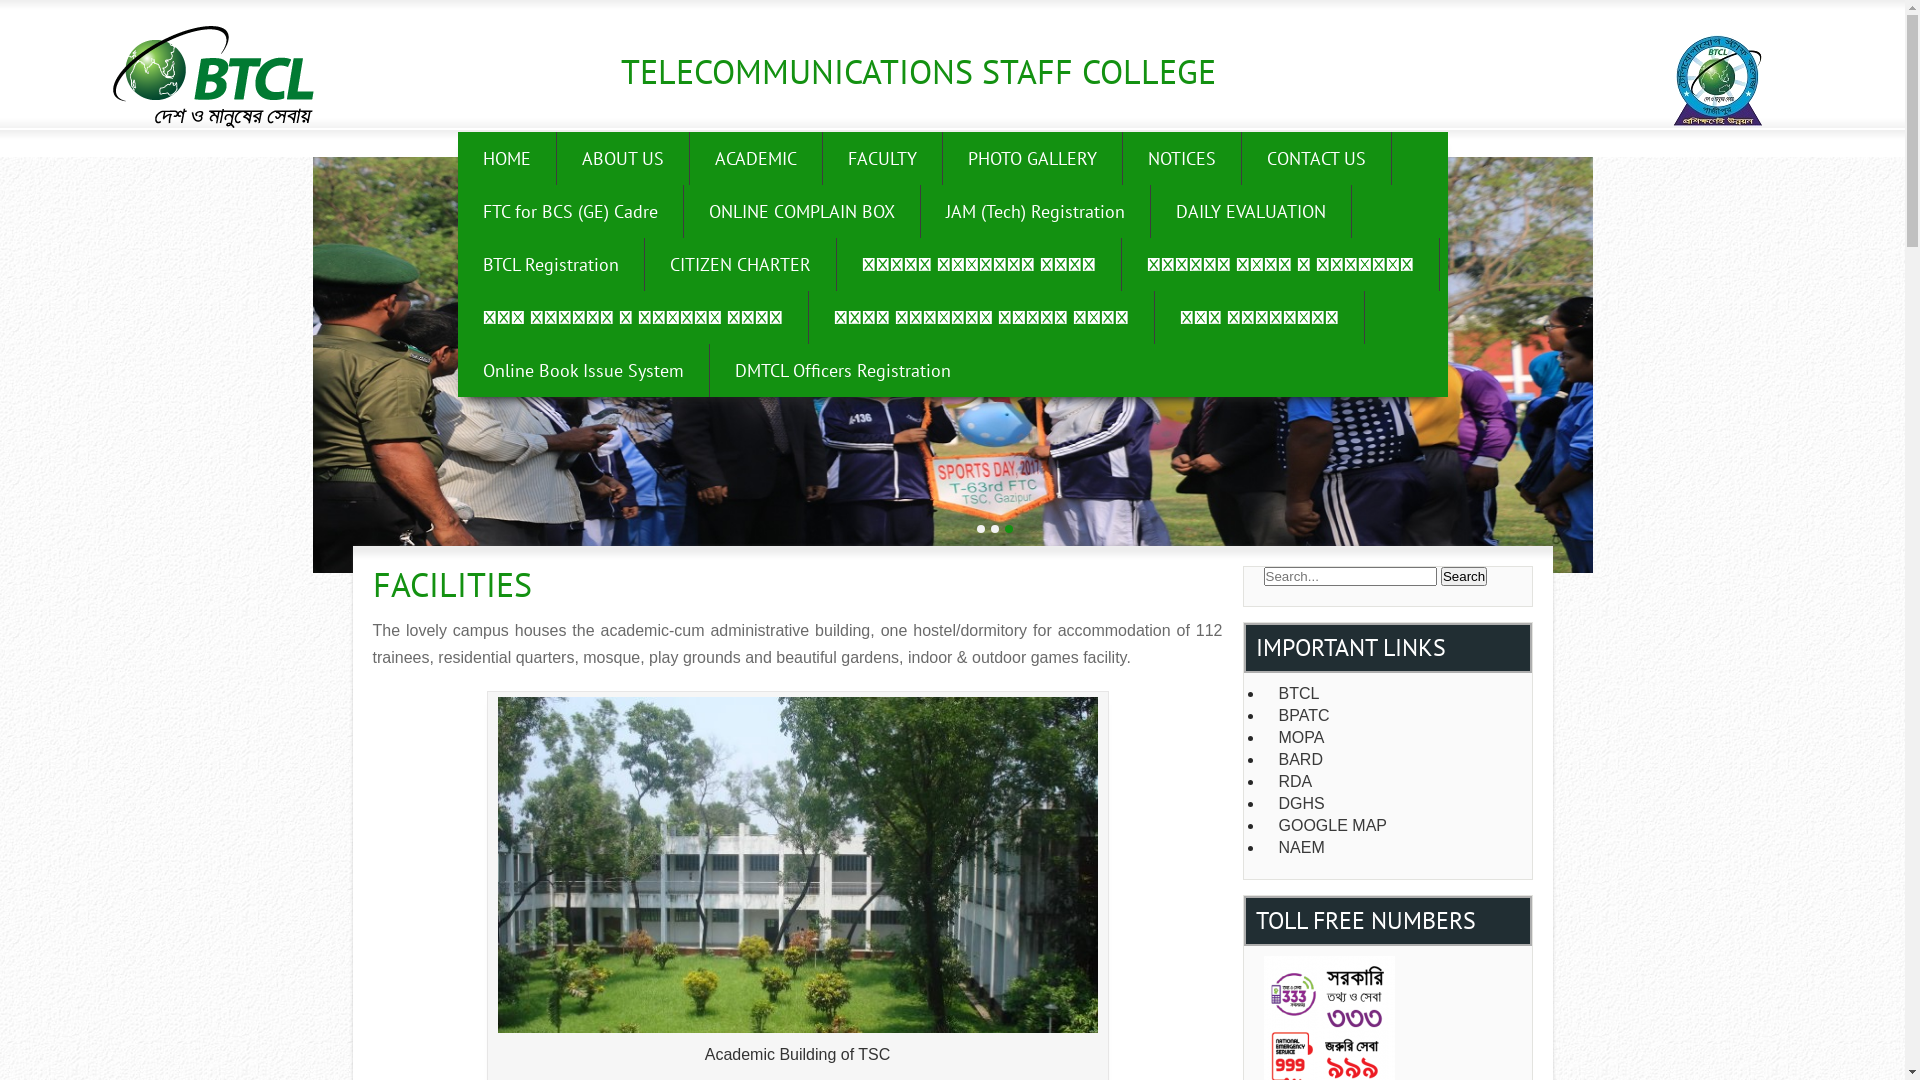  What do you see at coordinates (1394, 760) in the screenshot?
I see `BARD` at bounding box center [1394, 760].